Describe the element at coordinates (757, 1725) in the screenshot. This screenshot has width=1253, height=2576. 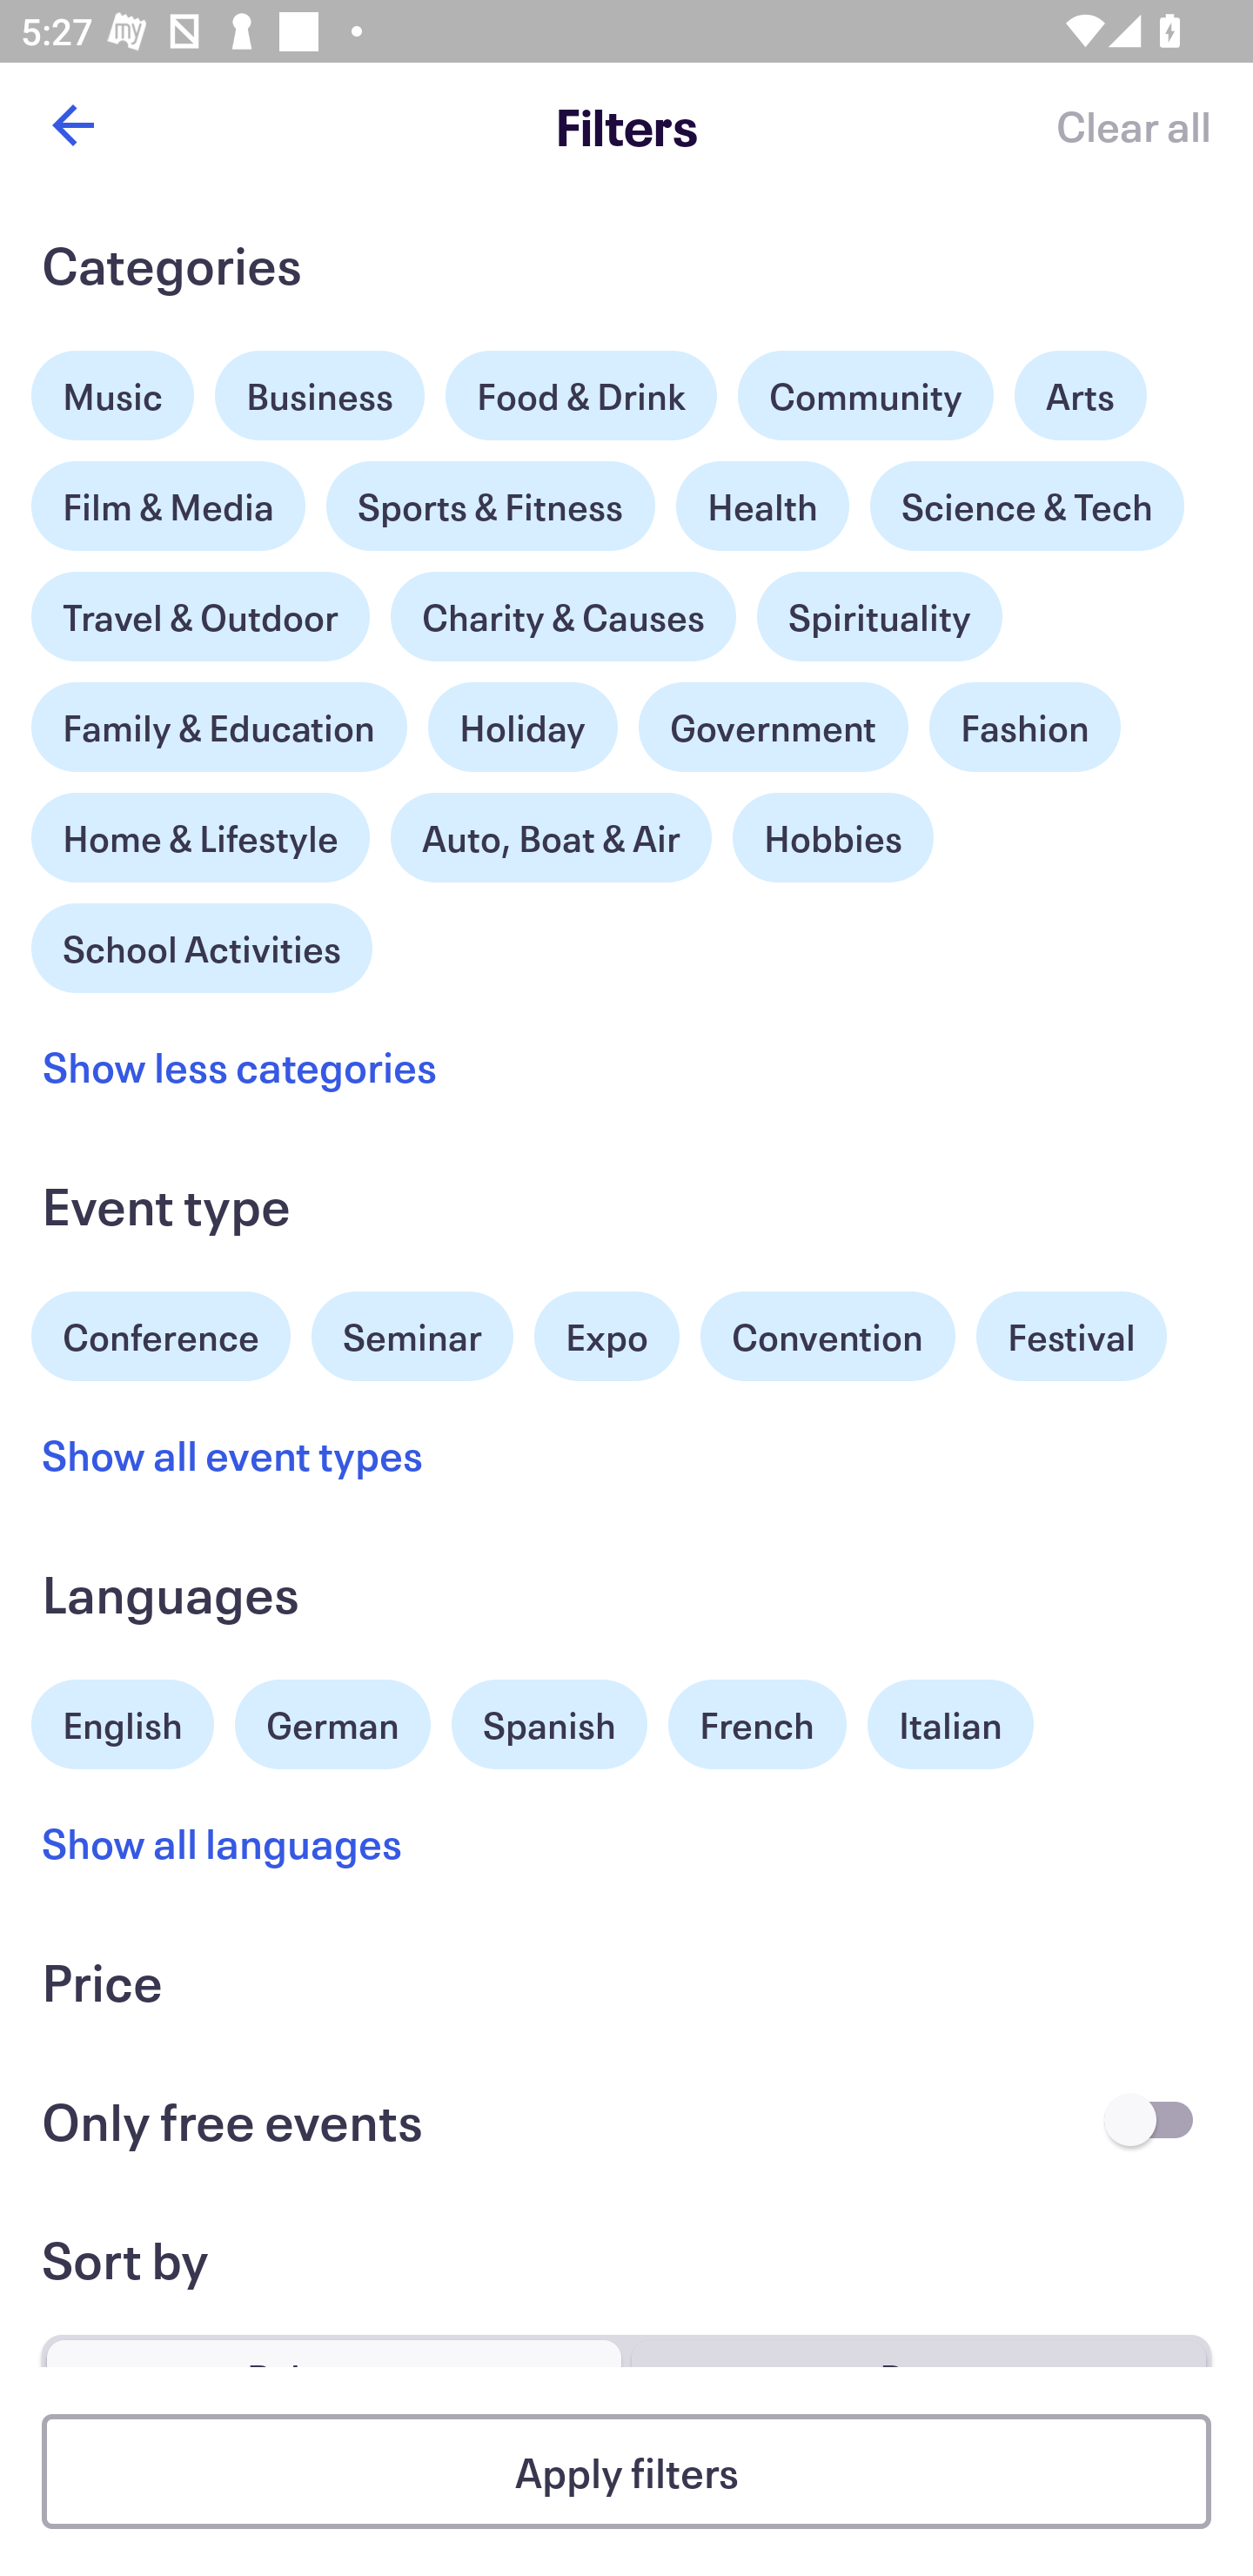
I see `French` at that location.